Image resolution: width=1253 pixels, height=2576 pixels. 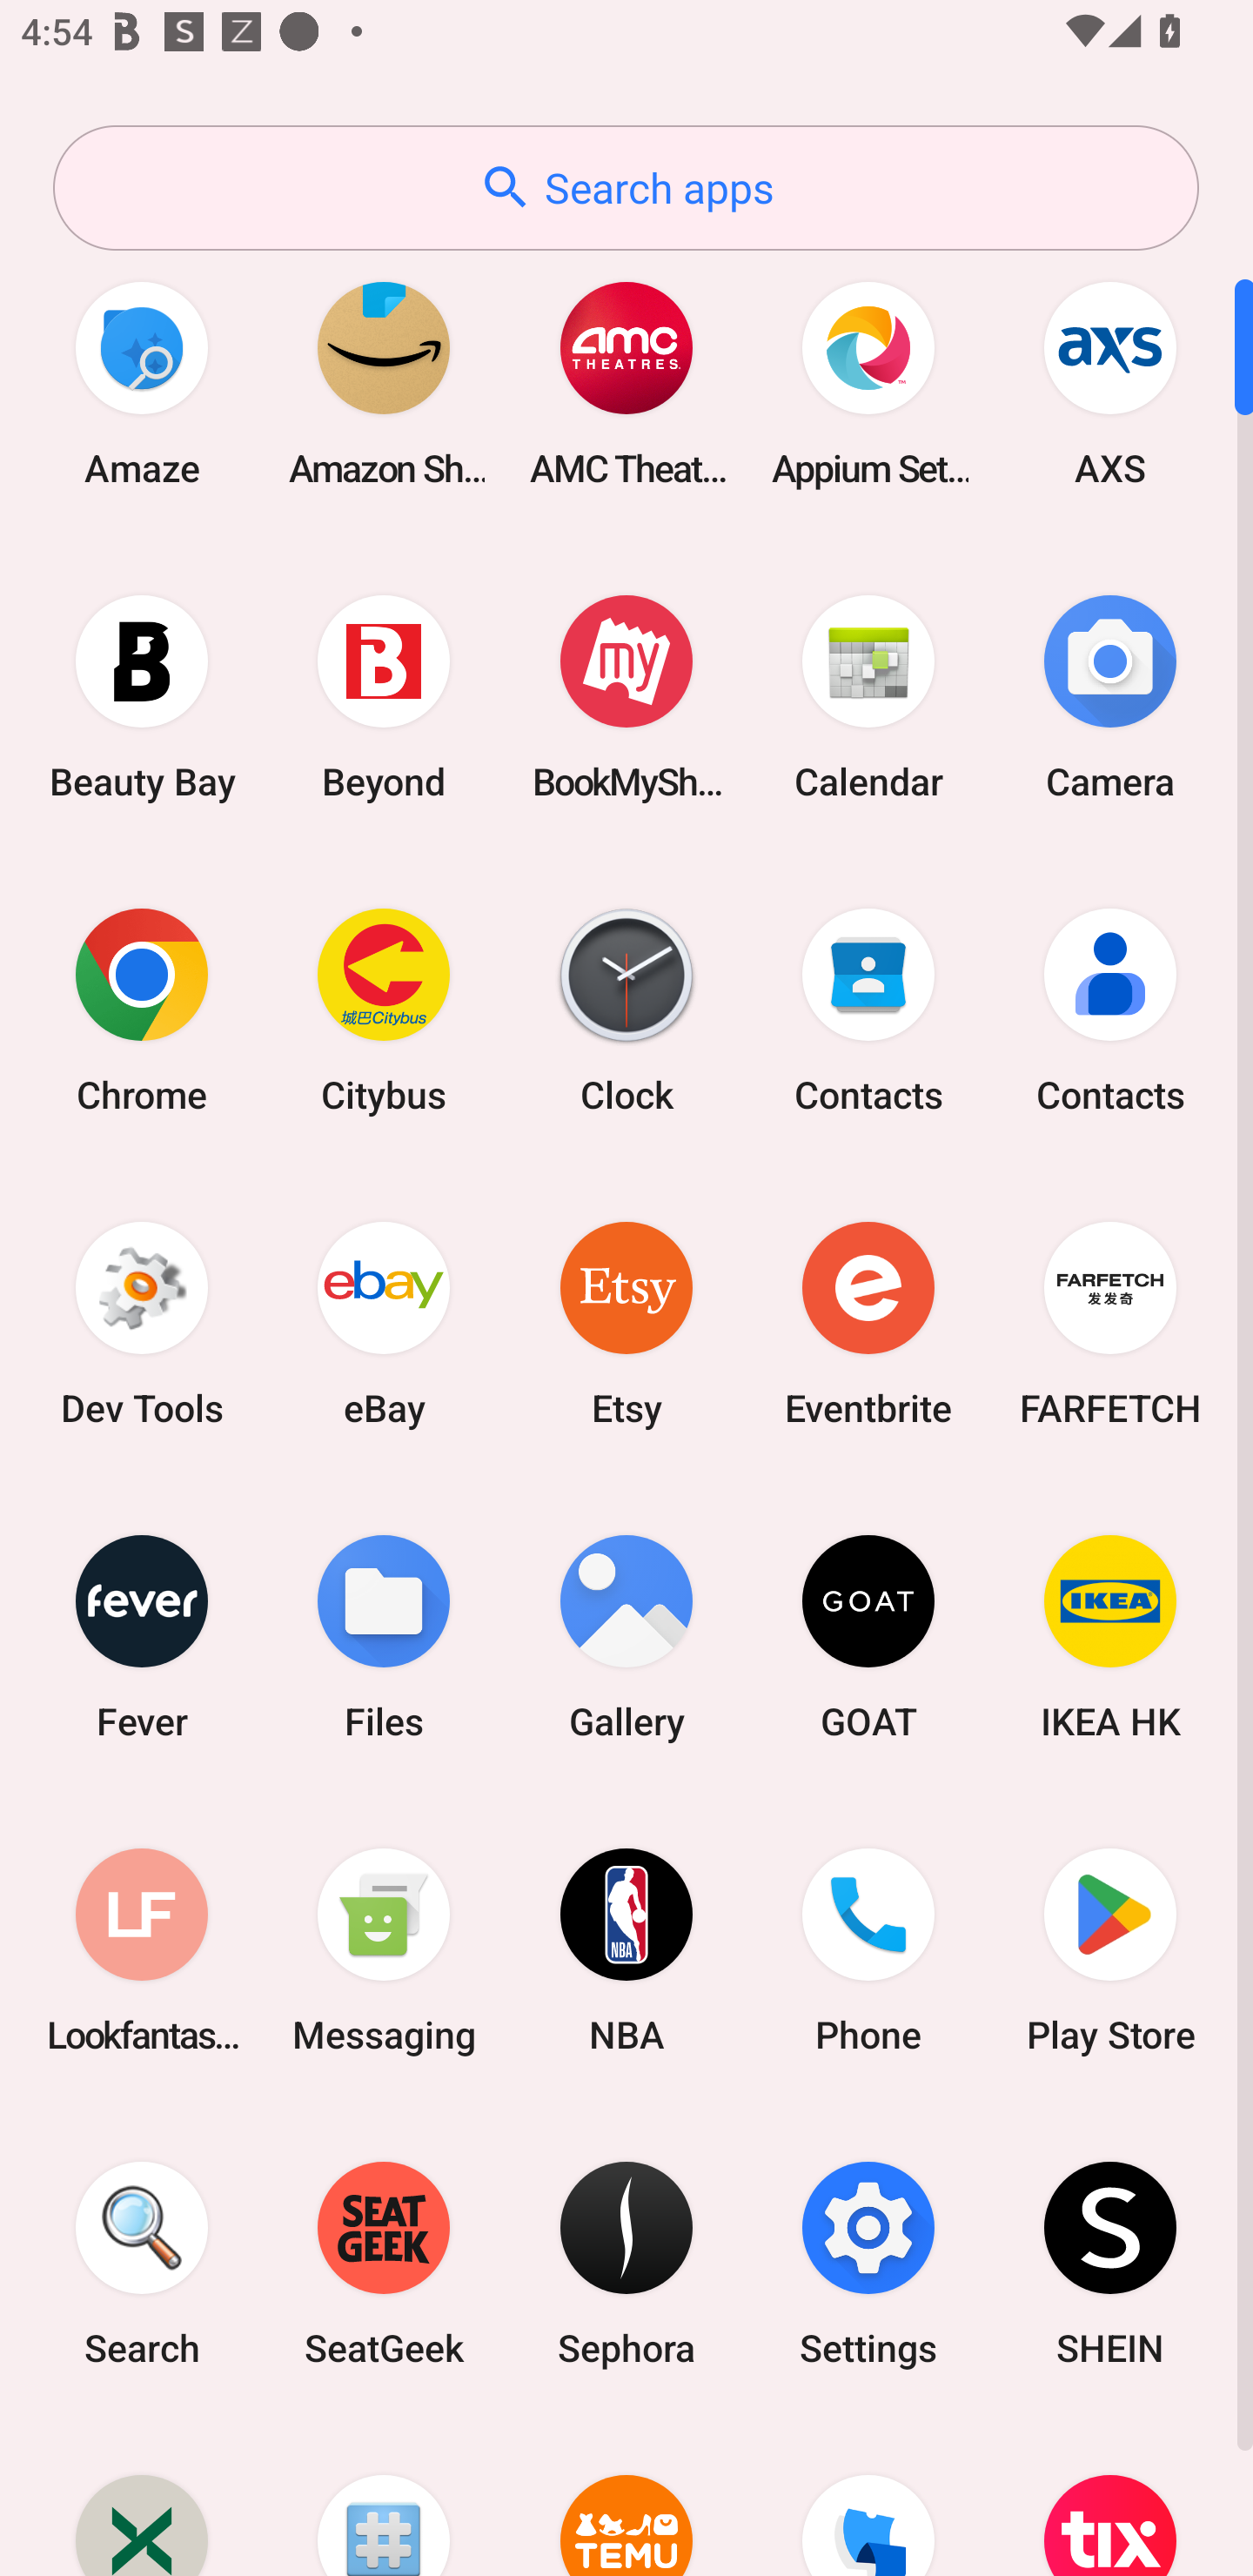 What do you see at coordinates (384, 696) in the screenshot?
I see `Beyond` at bounding box center [384, 696].